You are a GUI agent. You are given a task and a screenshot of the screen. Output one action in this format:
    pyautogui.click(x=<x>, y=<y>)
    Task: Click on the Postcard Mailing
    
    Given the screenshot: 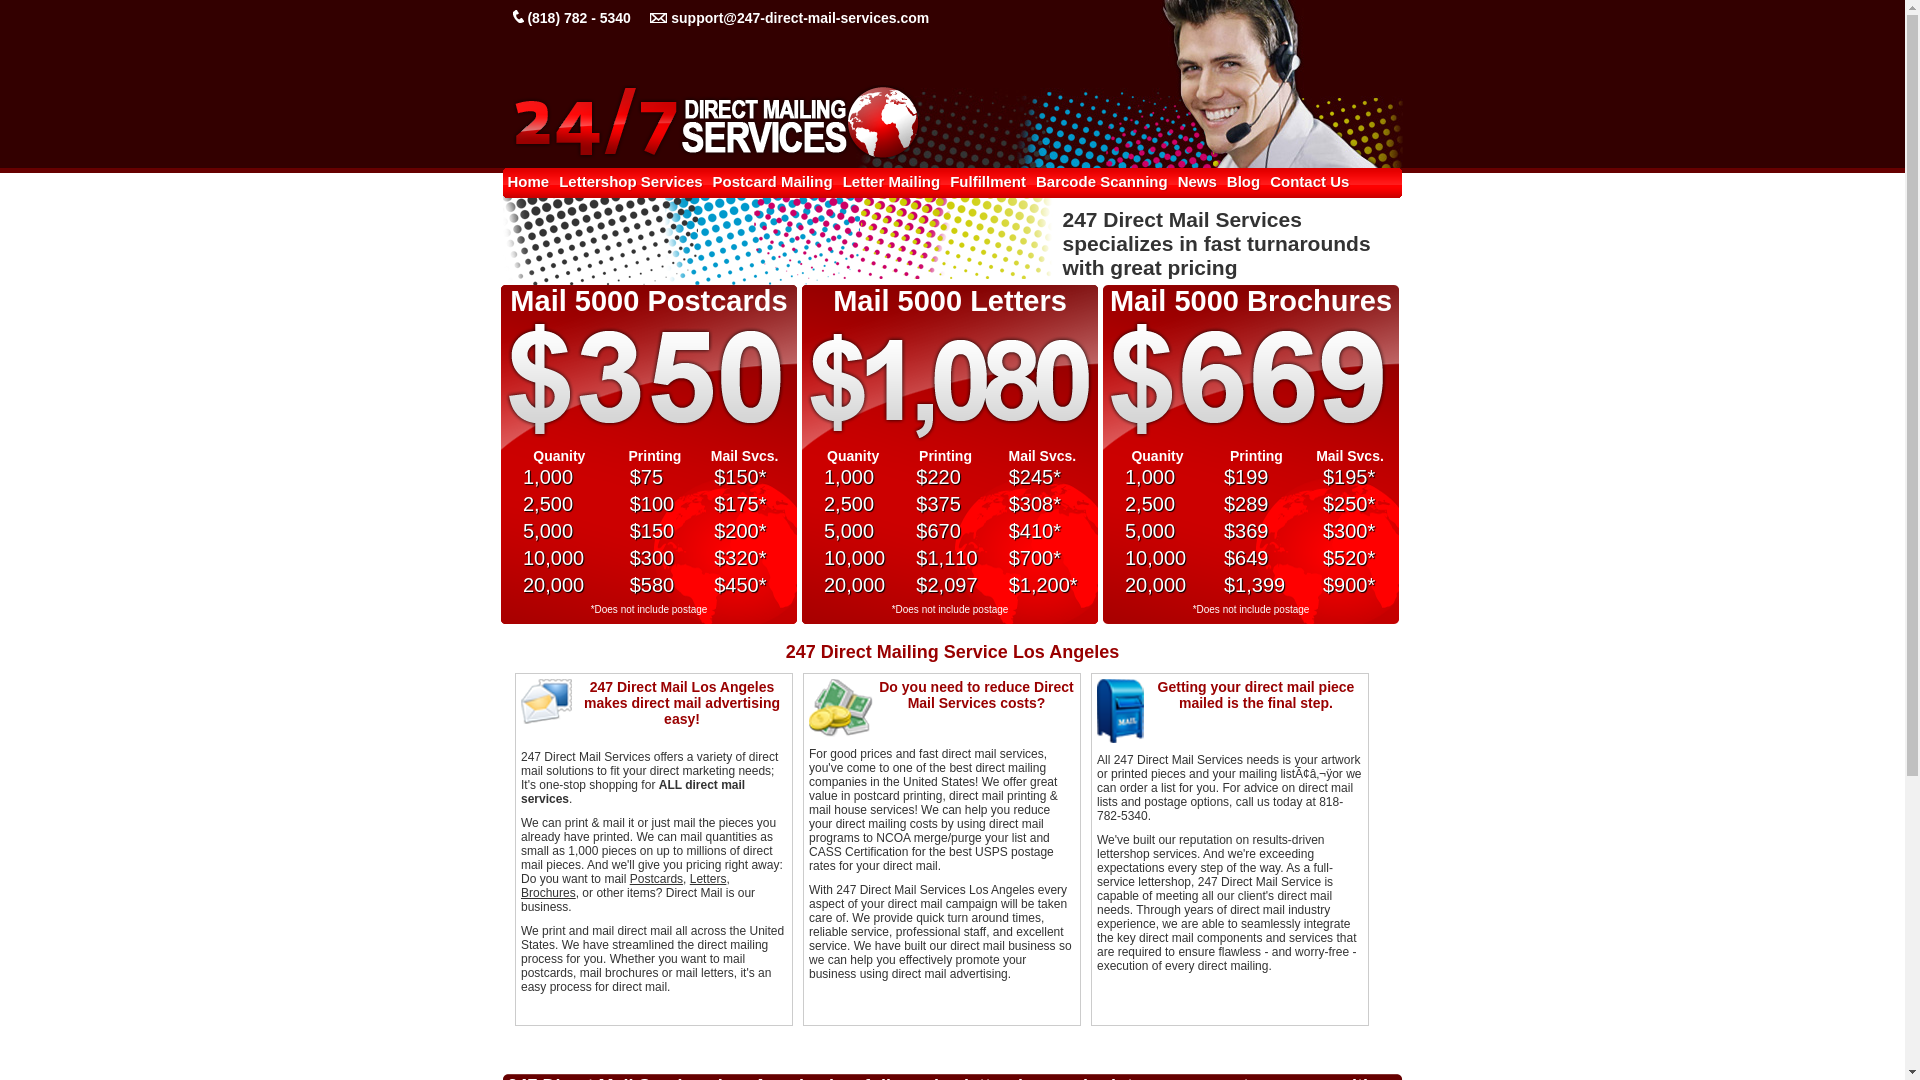 What is the action you would take?
    pyautogui.click(x=773, y=182)
    